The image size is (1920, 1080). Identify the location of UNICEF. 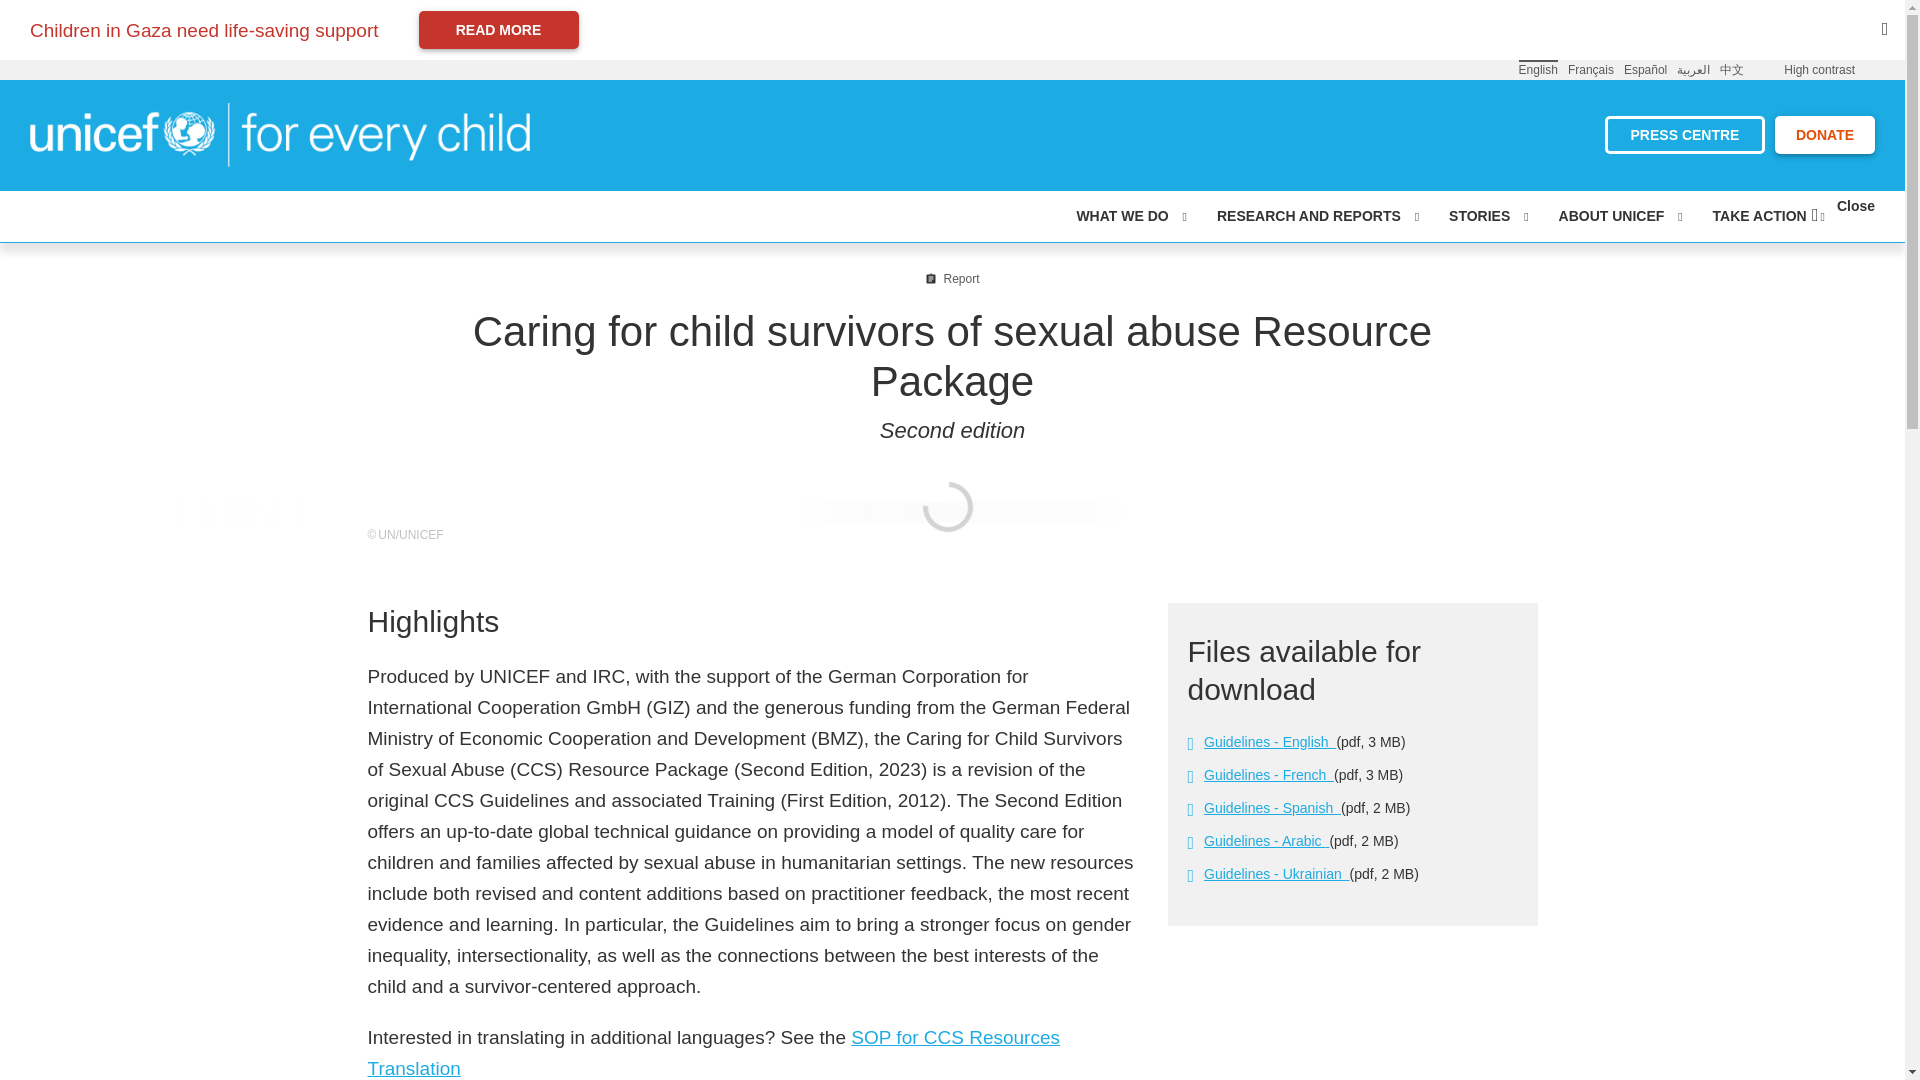
(280, 133).